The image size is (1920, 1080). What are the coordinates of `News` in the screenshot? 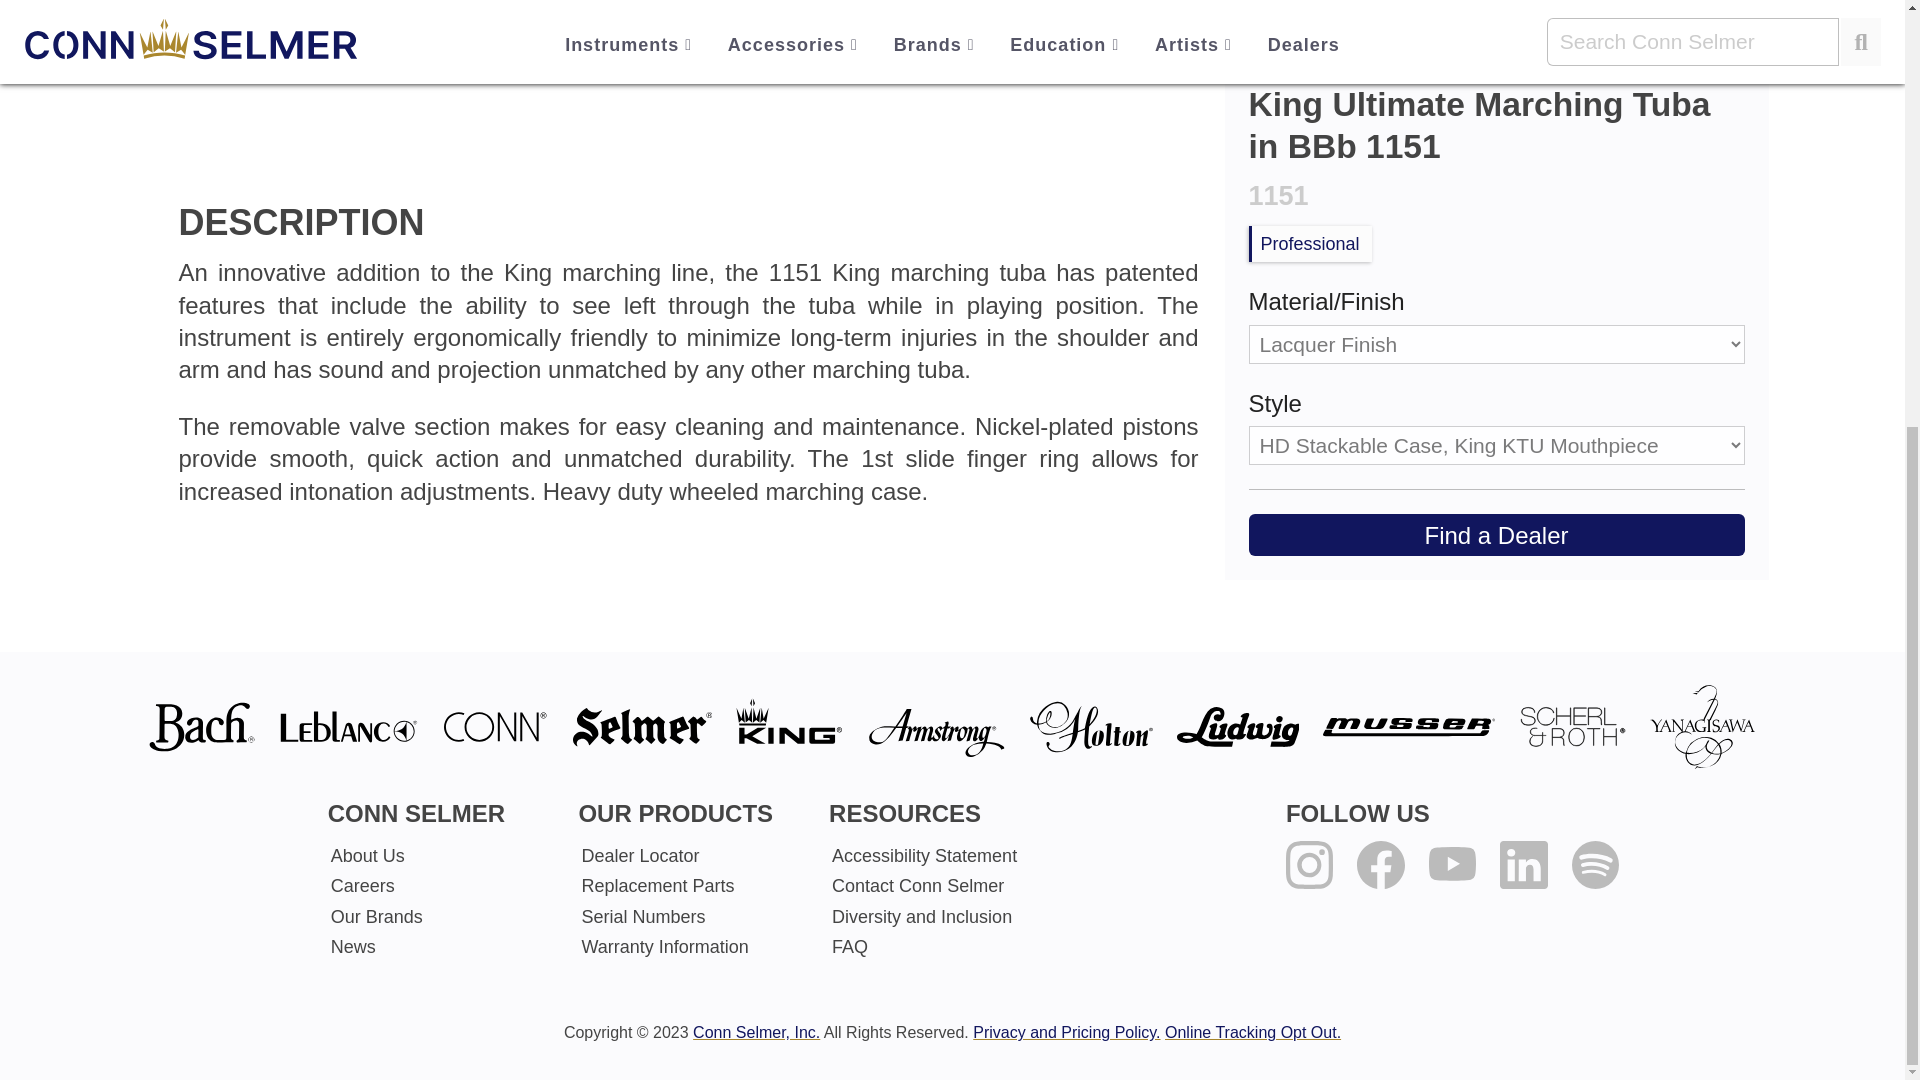 It's located at (436, 947).